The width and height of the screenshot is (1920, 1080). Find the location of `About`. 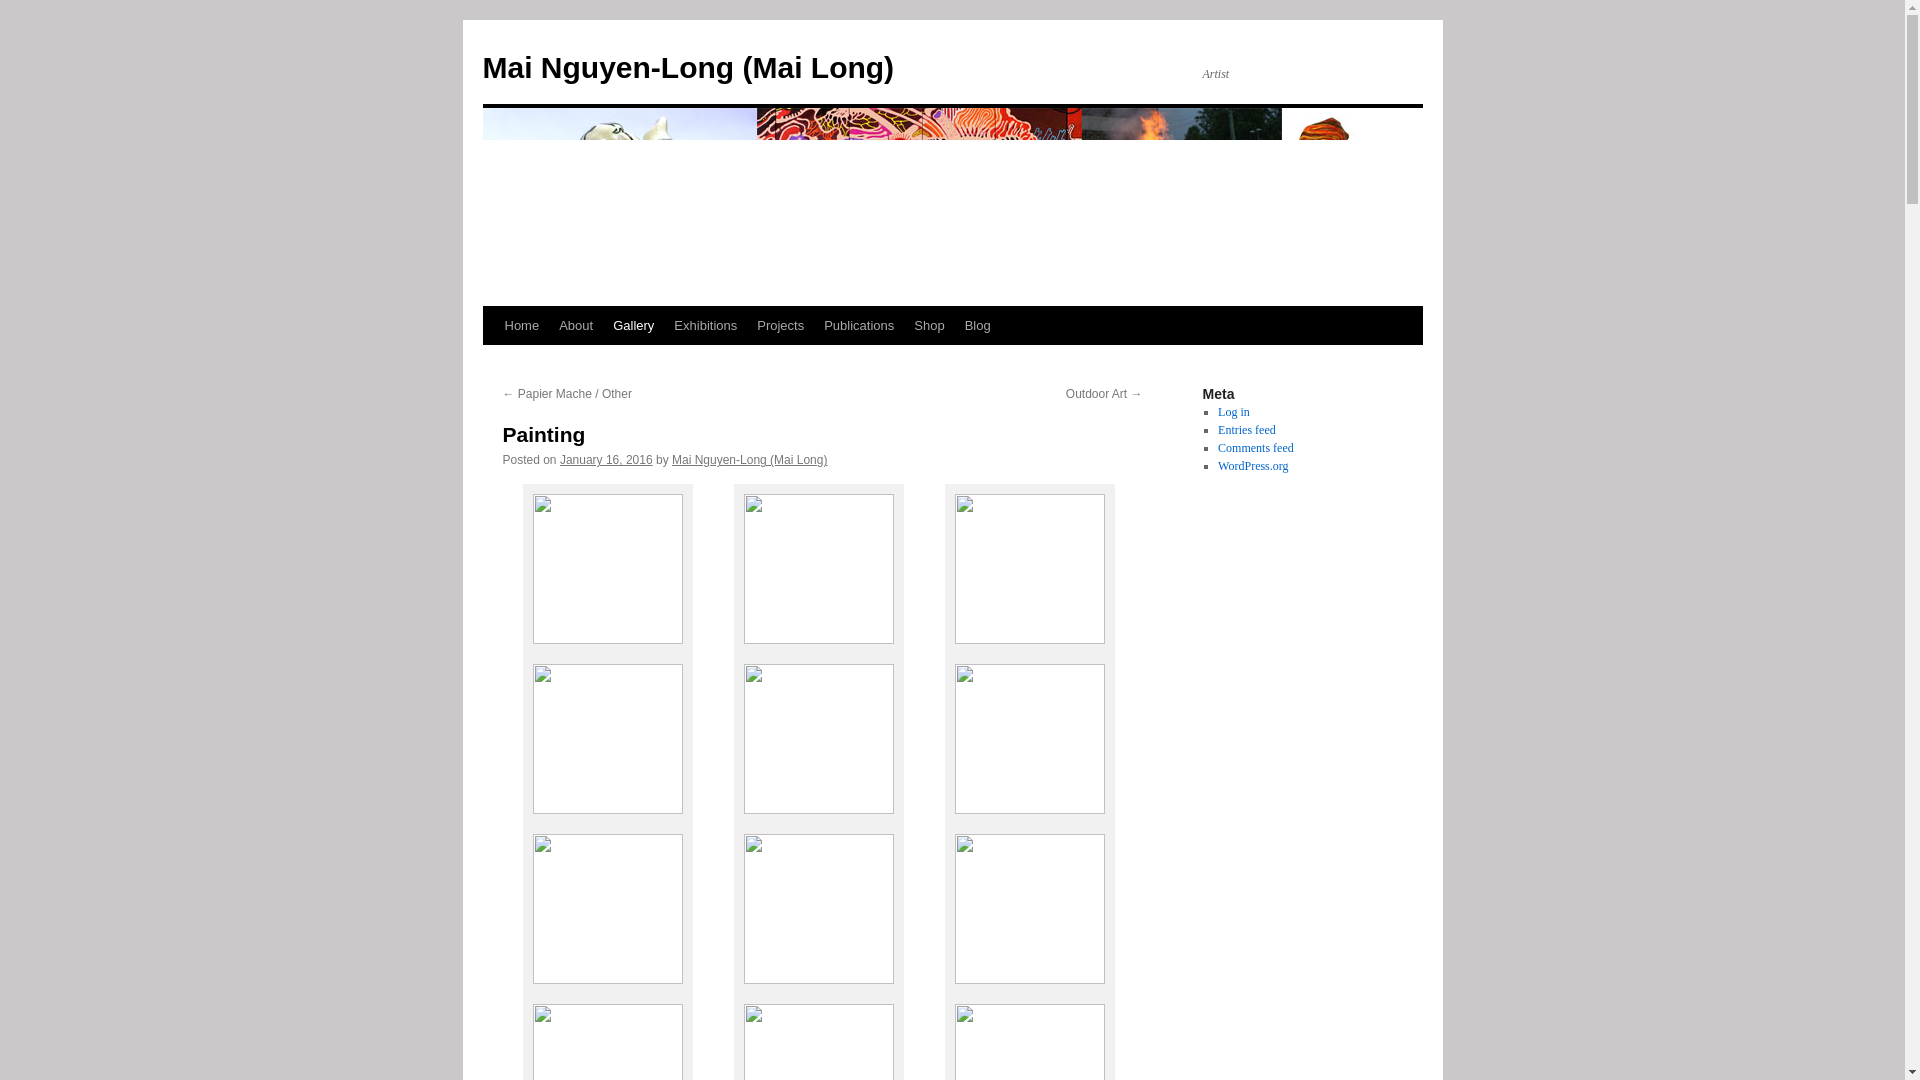

About is located at coordinates (576, 325).